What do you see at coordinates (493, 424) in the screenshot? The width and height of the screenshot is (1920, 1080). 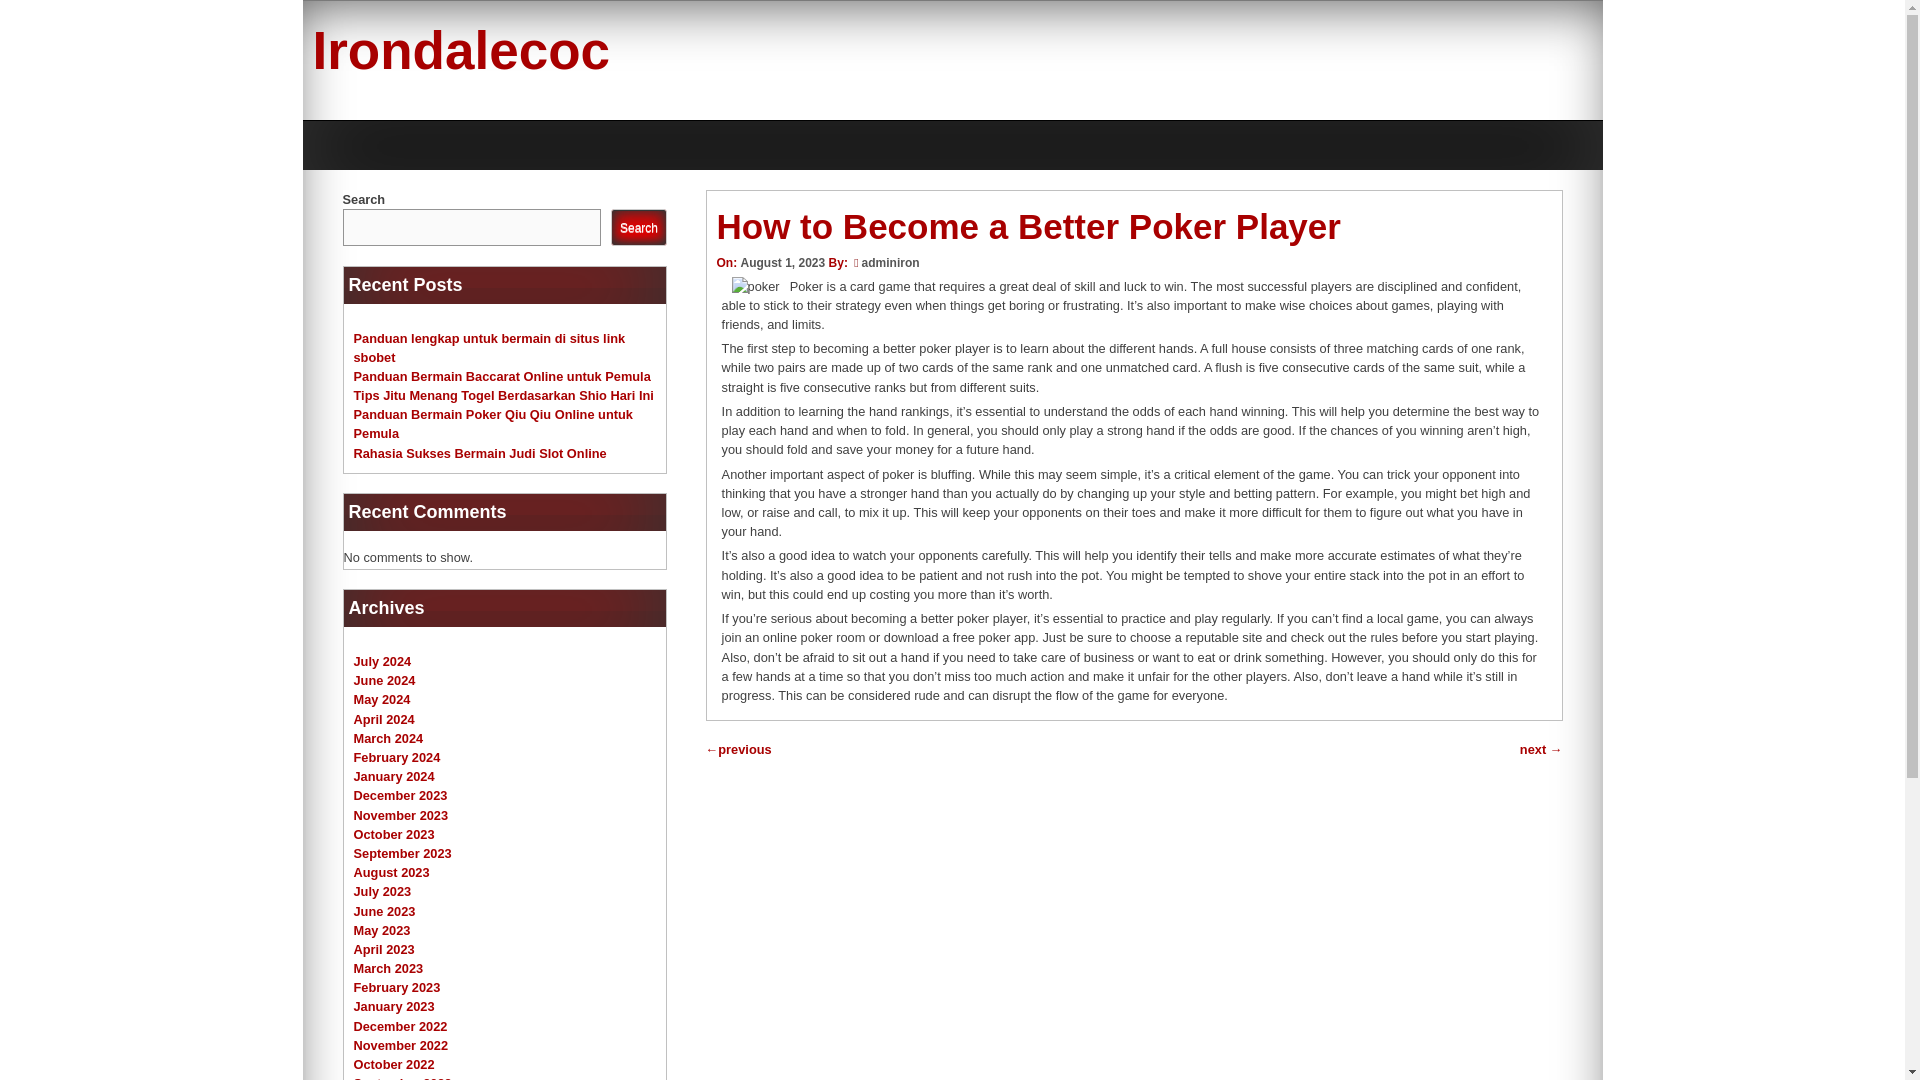 I see `Panduan Bermain Poker Qiu Qiu Online untuk Pemula` at bounding box center [493, 424].